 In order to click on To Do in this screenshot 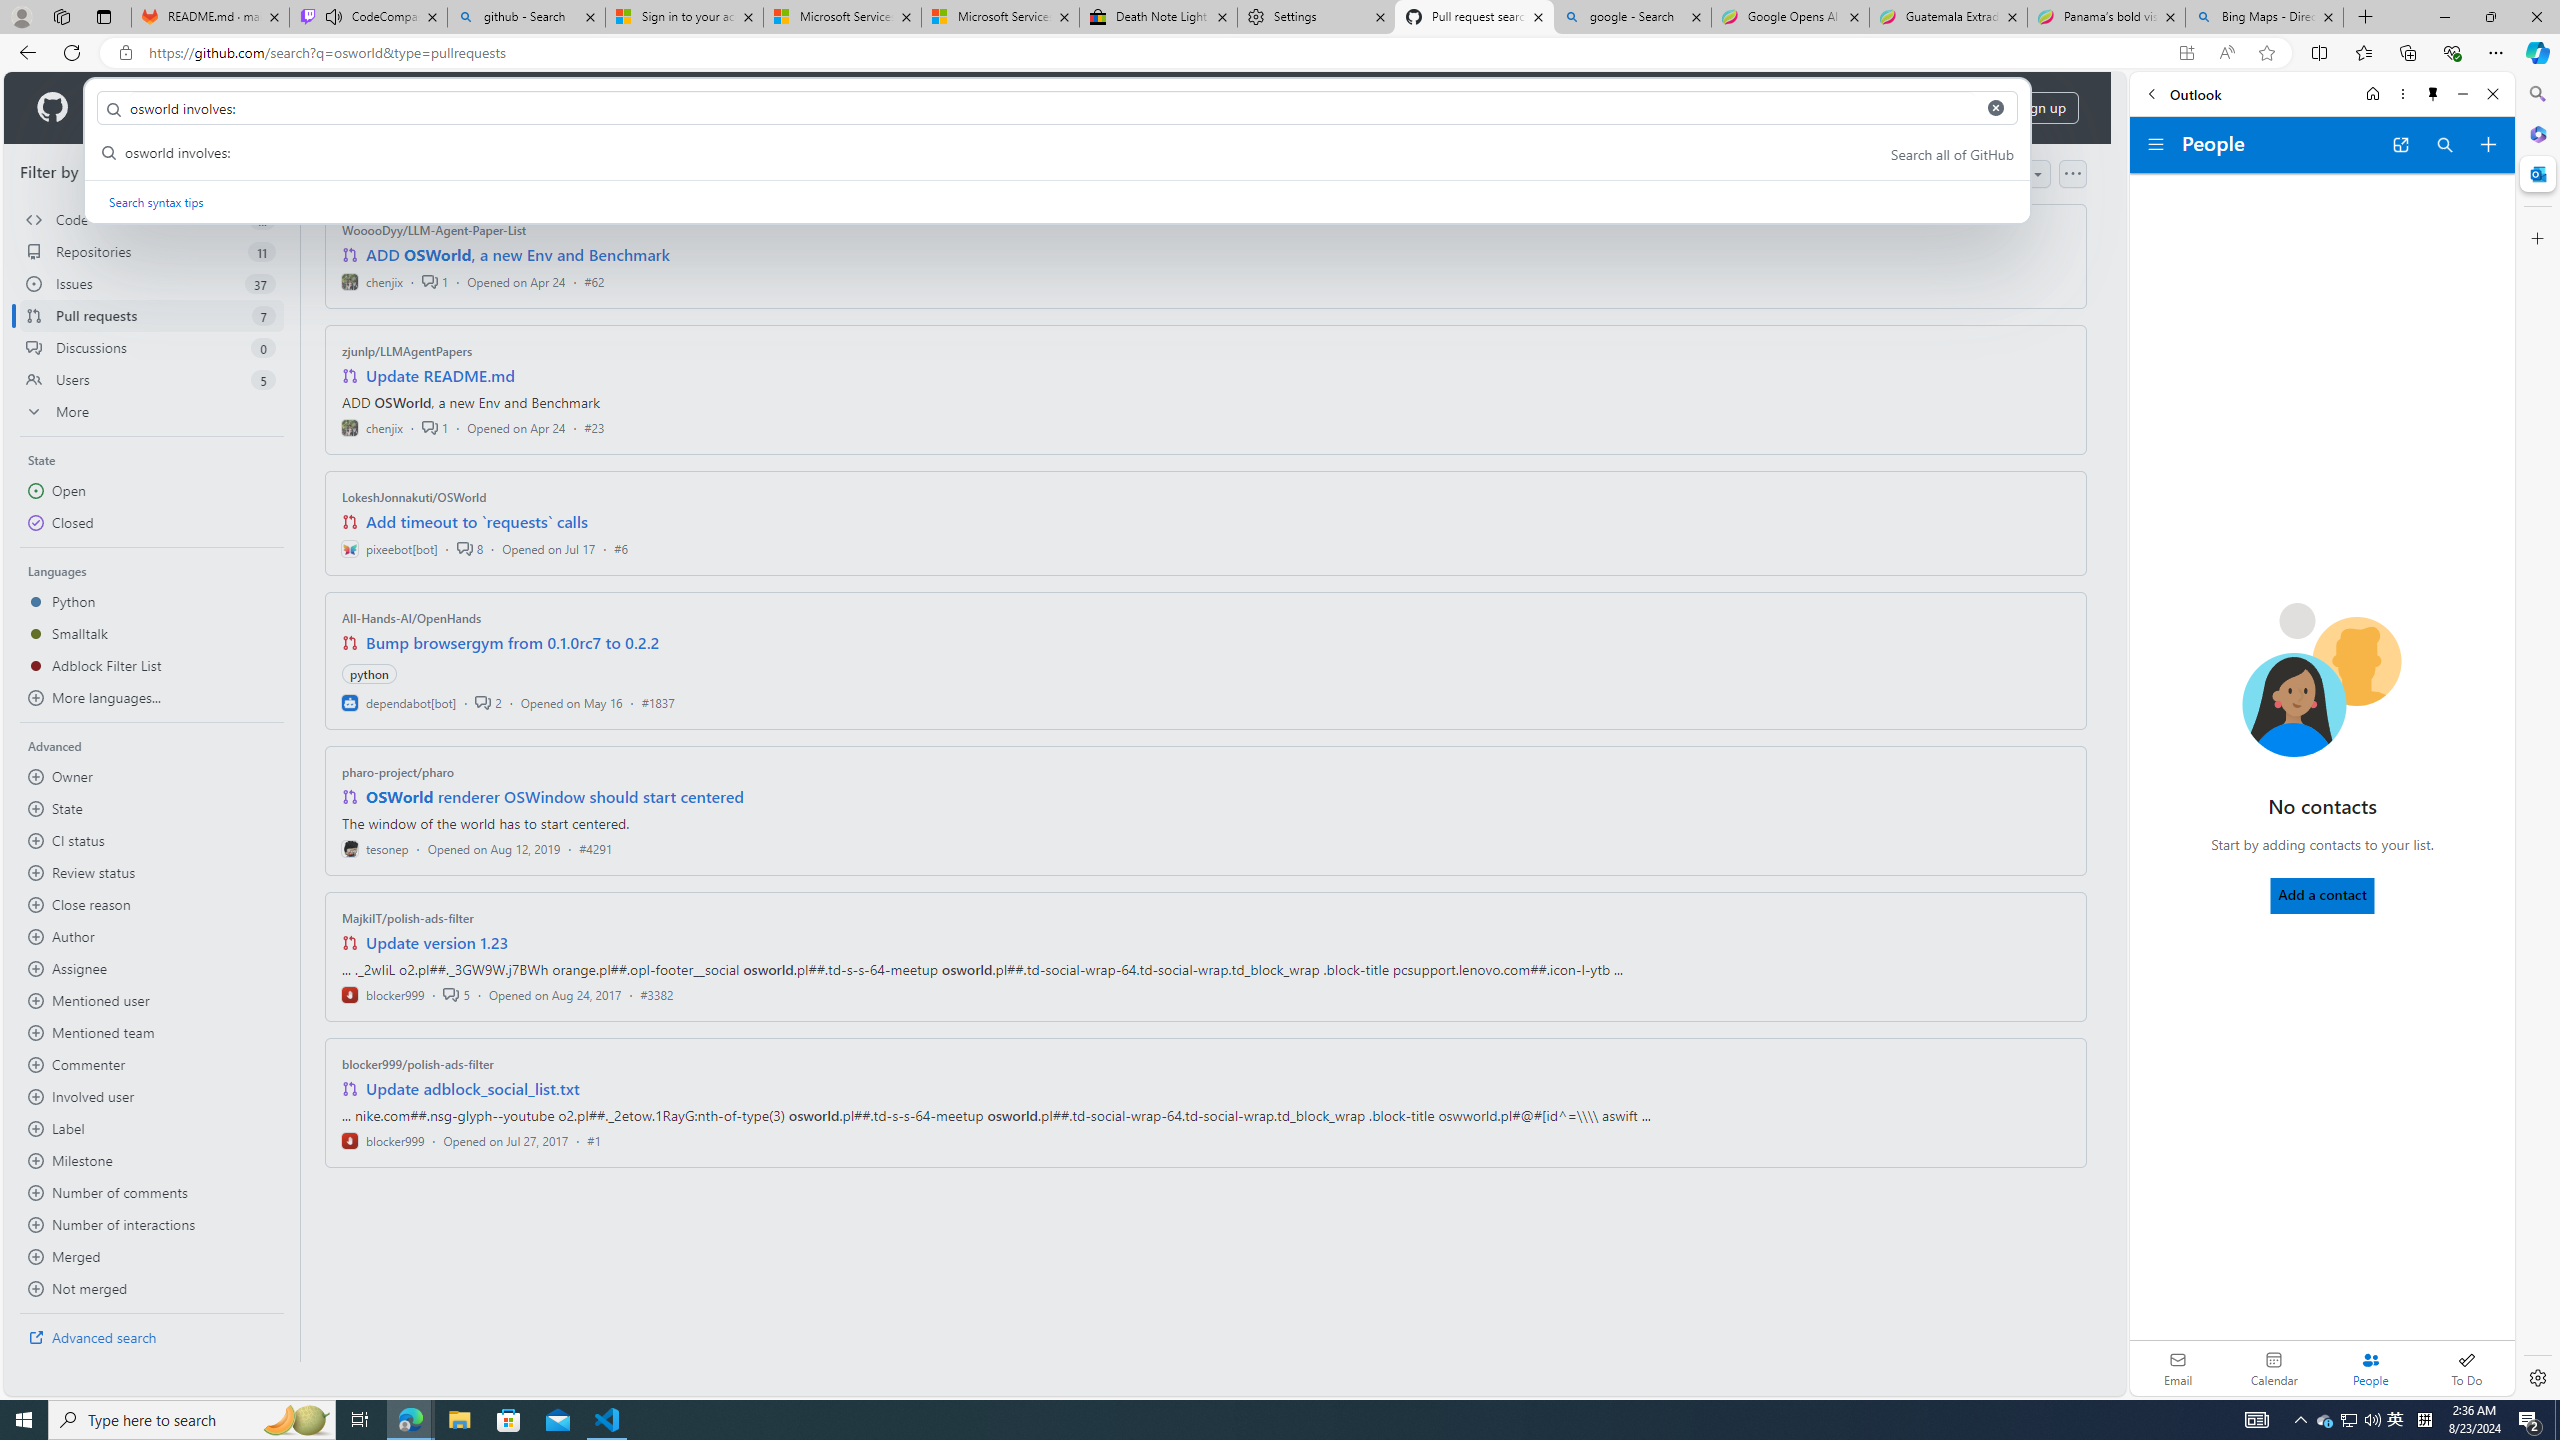, I will do `click(2466, 1368)`.